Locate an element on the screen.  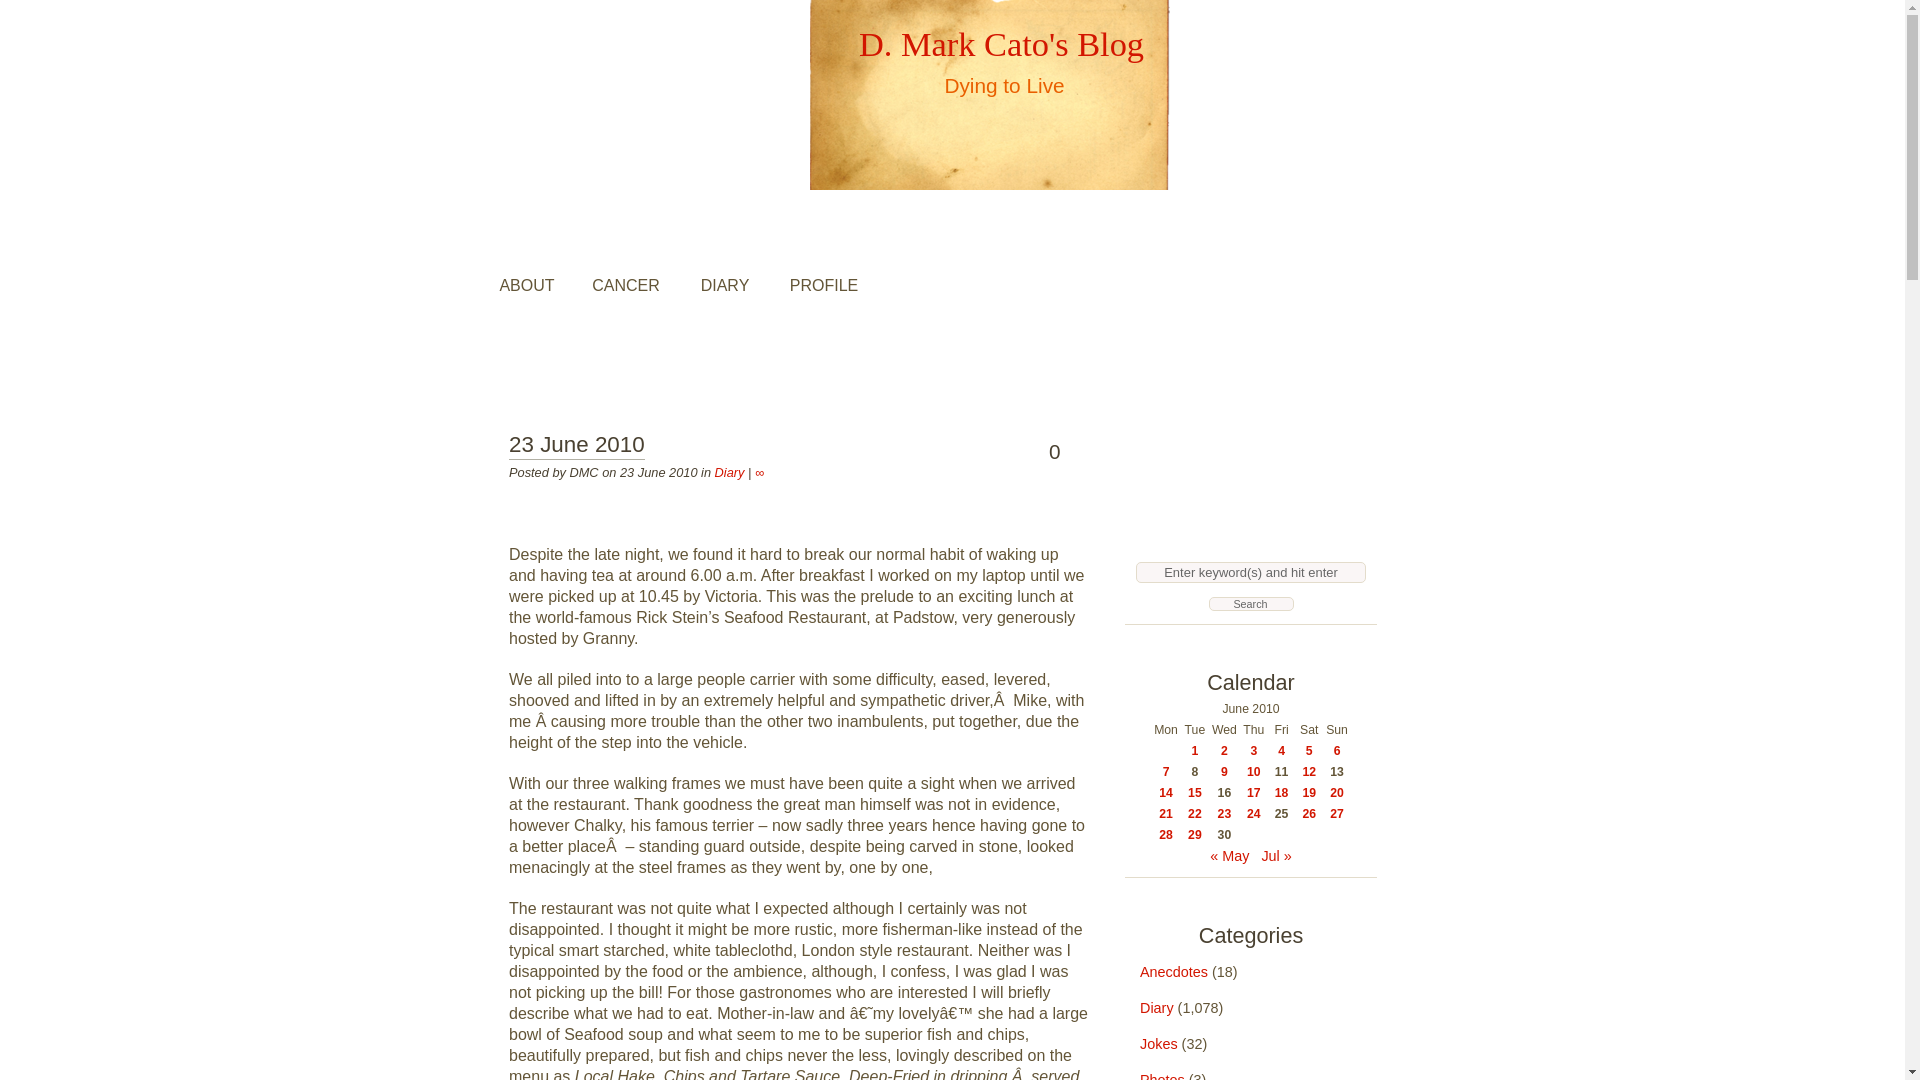
Search is located at coordinates (1250, 604).